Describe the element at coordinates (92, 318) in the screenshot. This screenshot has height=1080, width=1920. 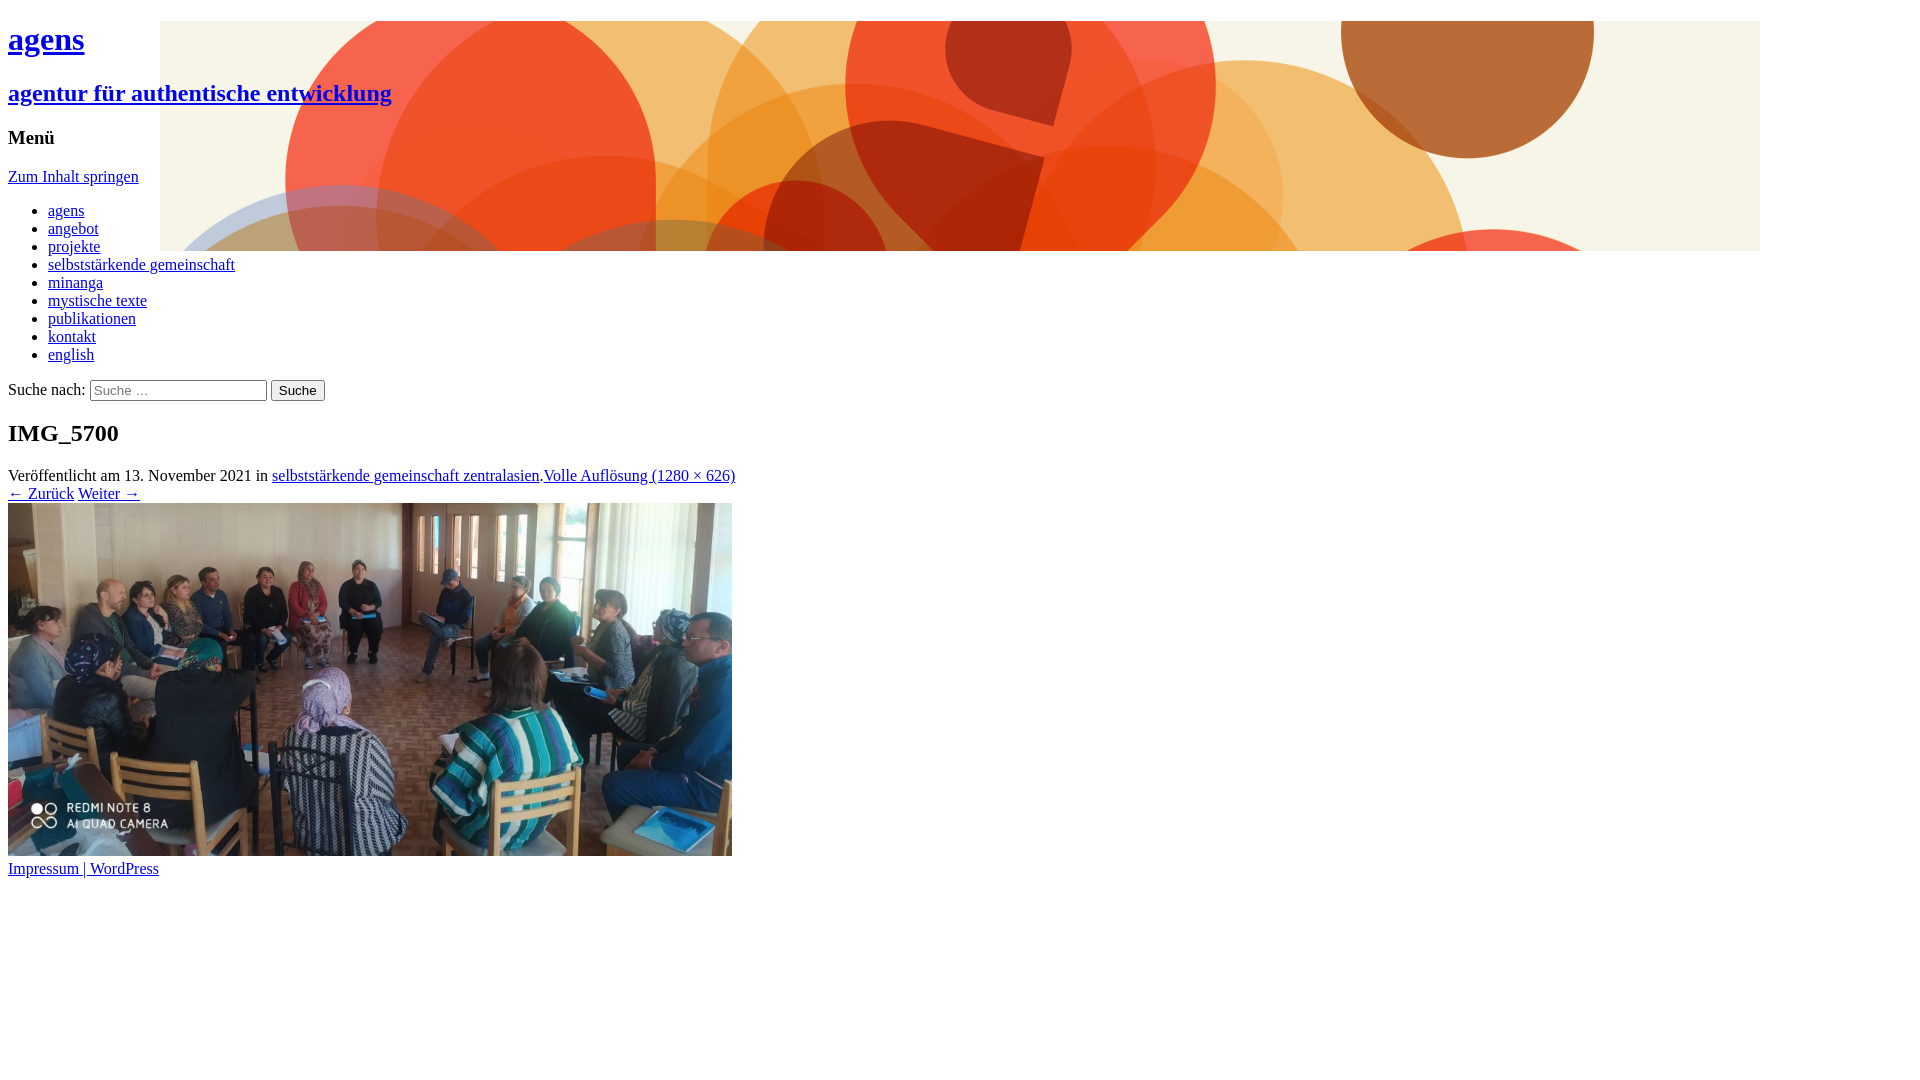
I see `publikationen` at that location.